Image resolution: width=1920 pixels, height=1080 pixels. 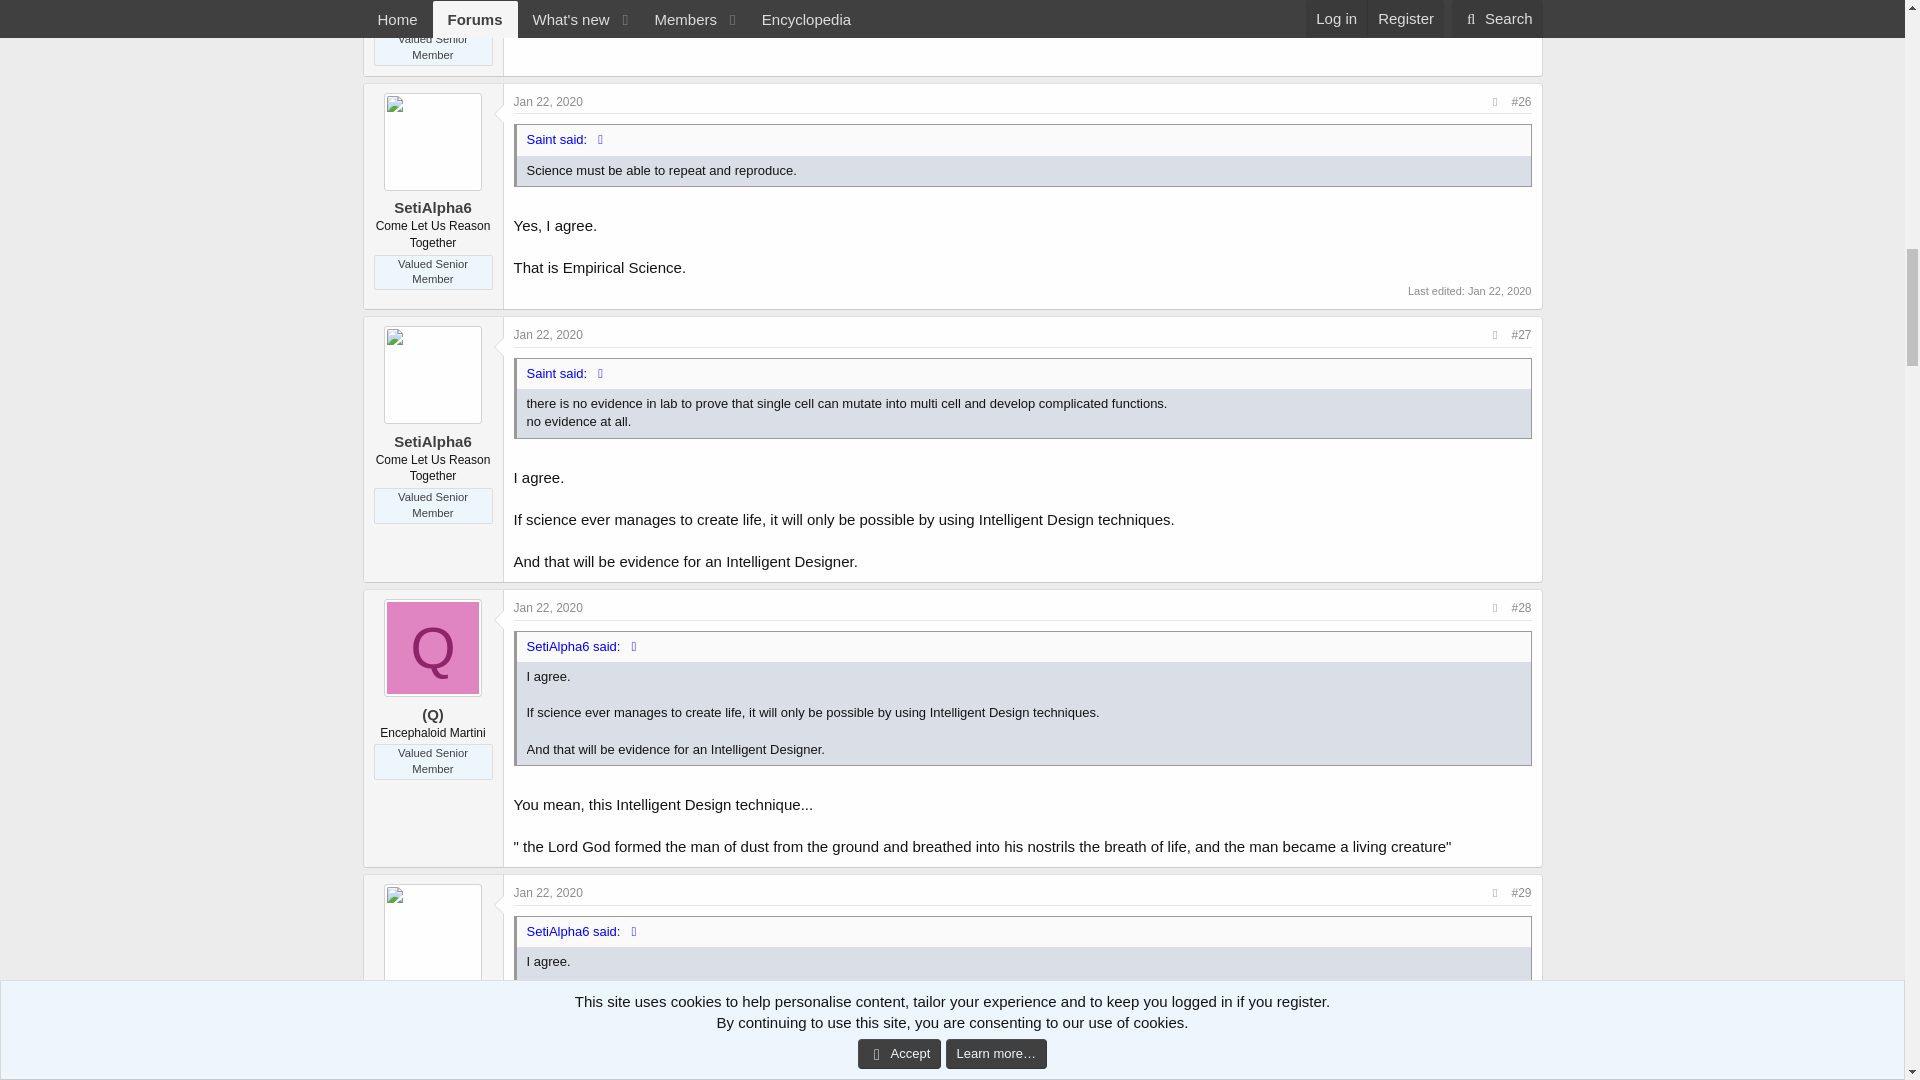 I want to click on Jan 22, 2020 at 2:09 AM, so click(x=548, y=892).